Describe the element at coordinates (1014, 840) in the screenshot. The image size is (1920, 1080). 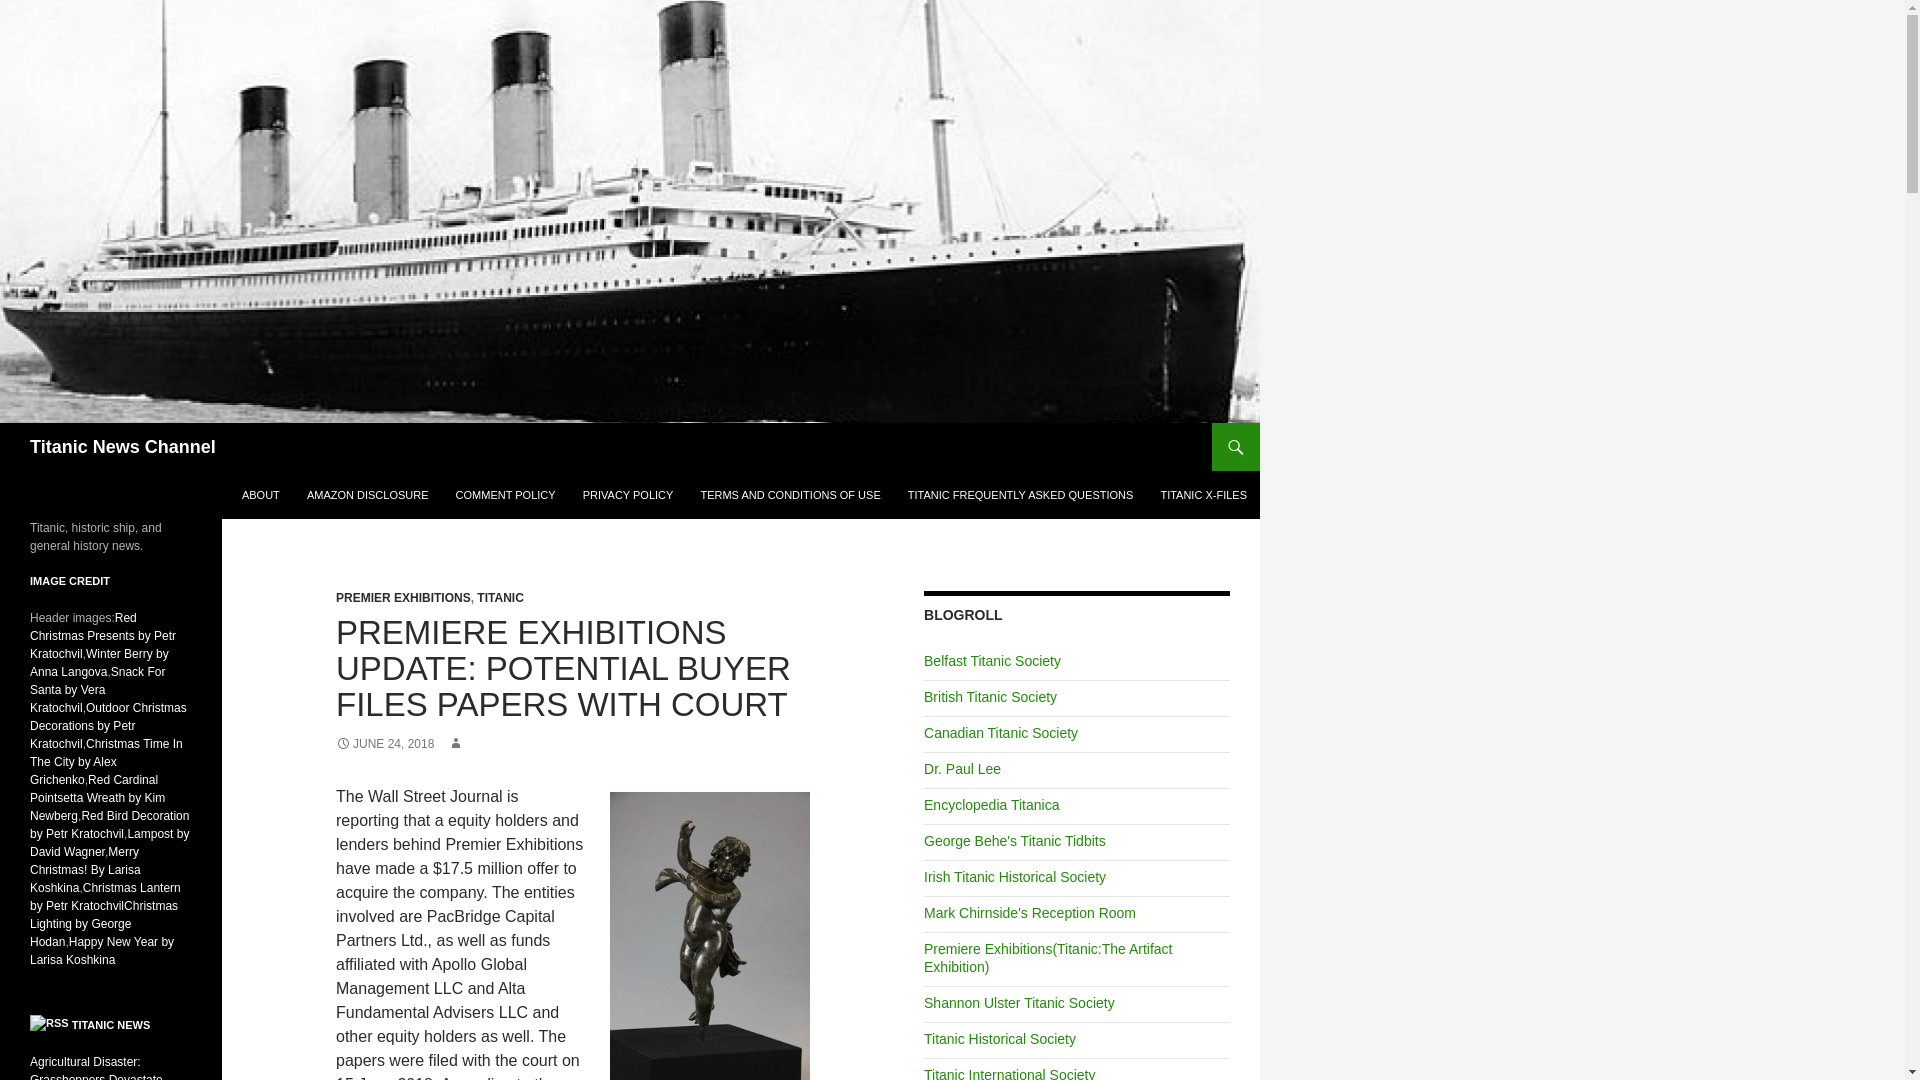
I see `George Behe's Titanic Tidbits` at that location.